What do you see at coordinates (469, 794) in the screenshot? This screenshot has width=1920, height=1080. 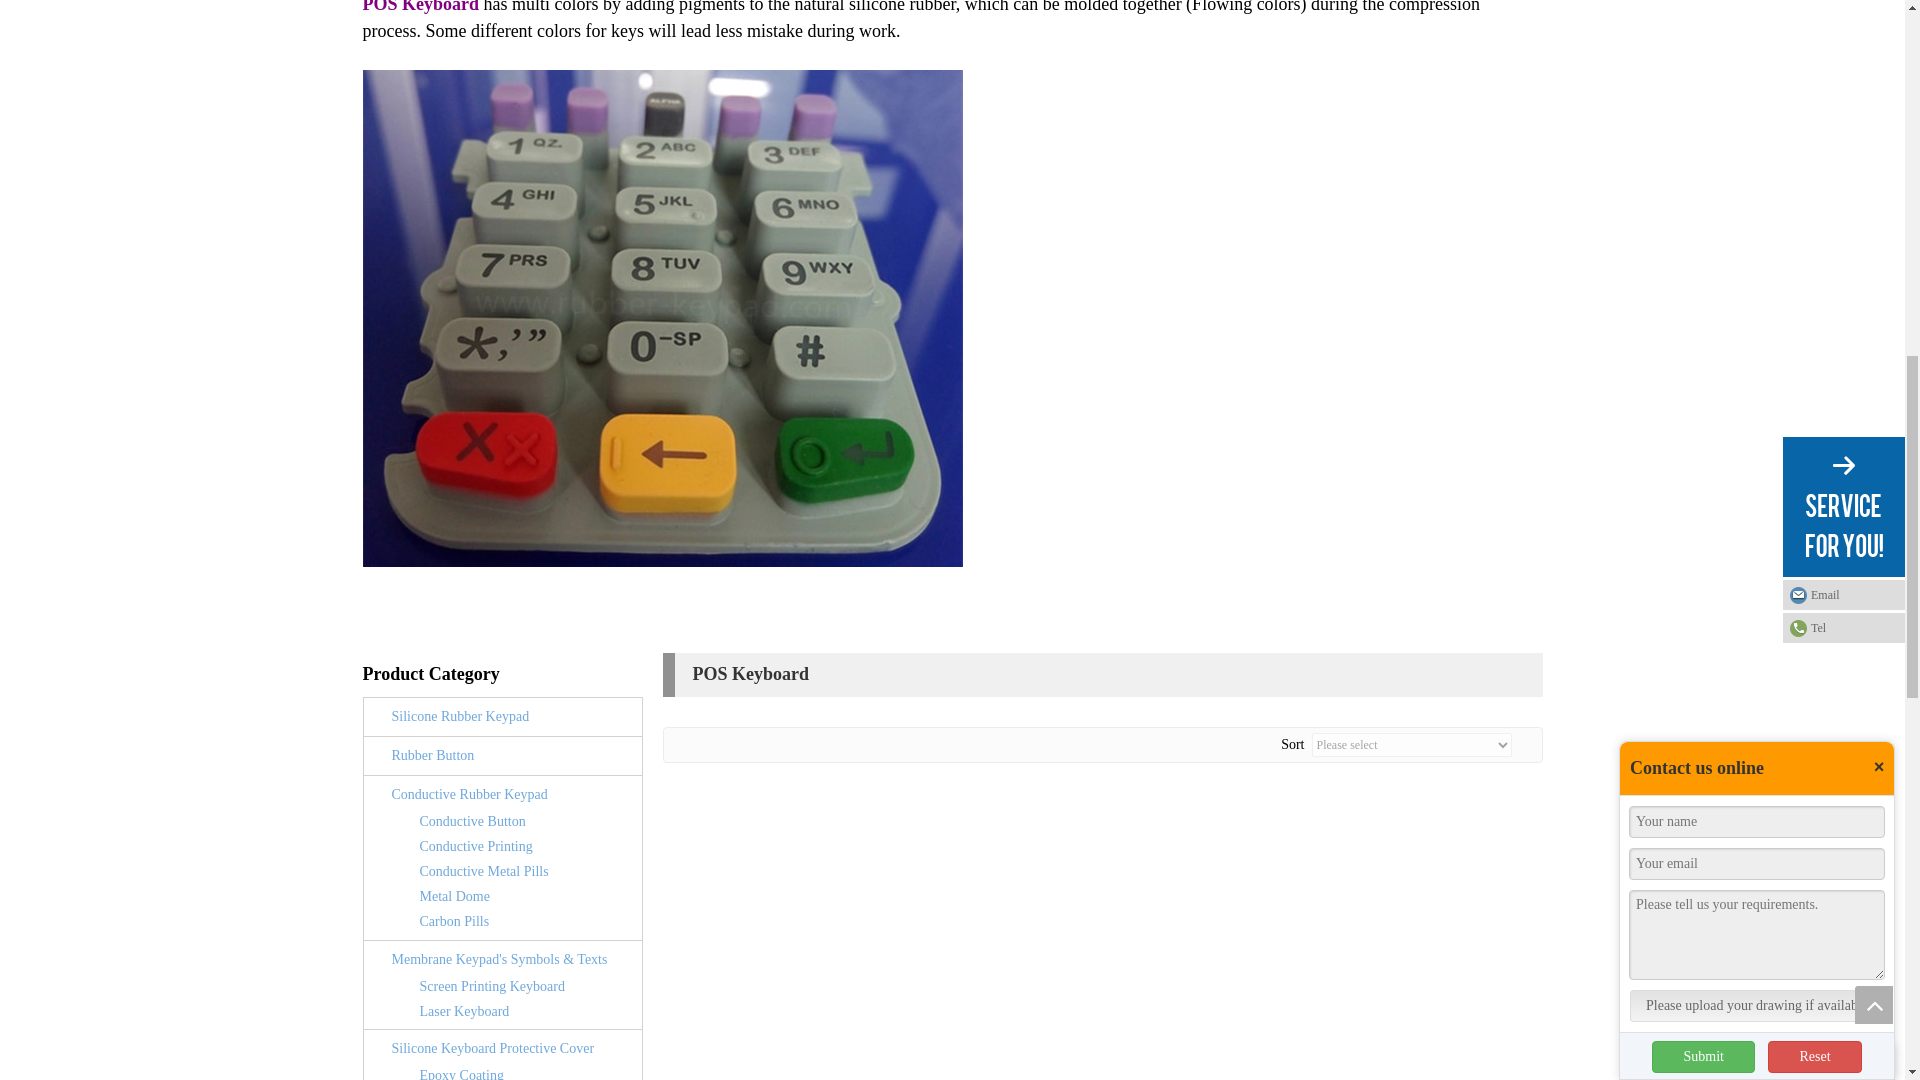 I see `Conductive Rubber Keypad` at bounding box center [469, 794].